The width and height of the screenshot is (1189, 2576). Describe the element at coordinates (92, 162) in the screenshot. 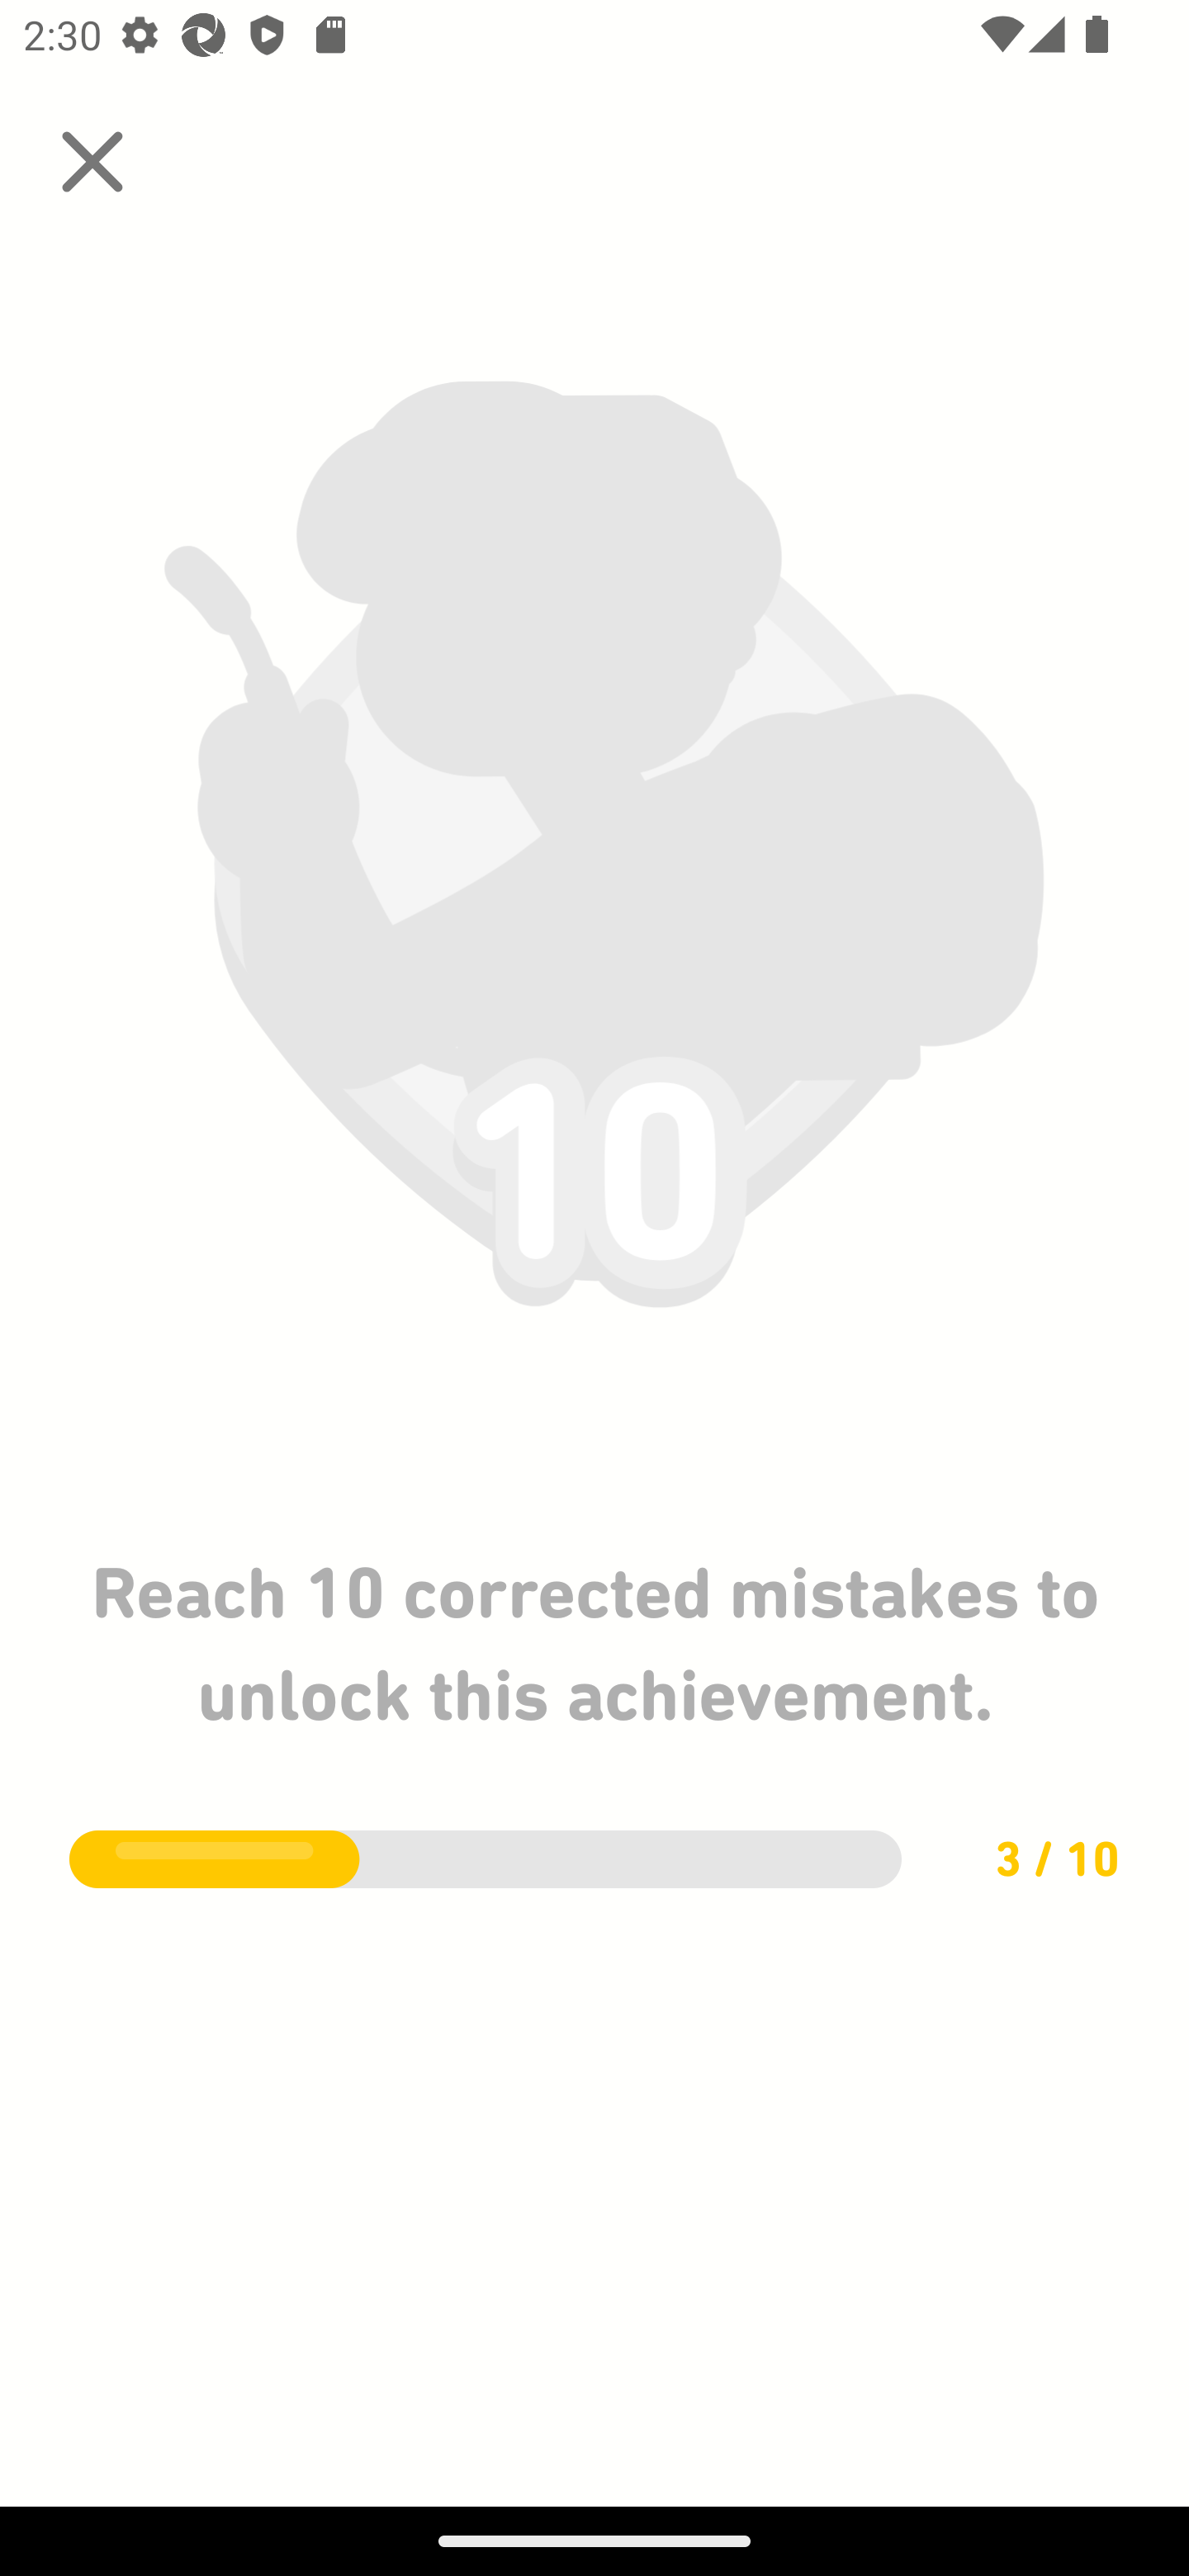

I see `Back` at that location.